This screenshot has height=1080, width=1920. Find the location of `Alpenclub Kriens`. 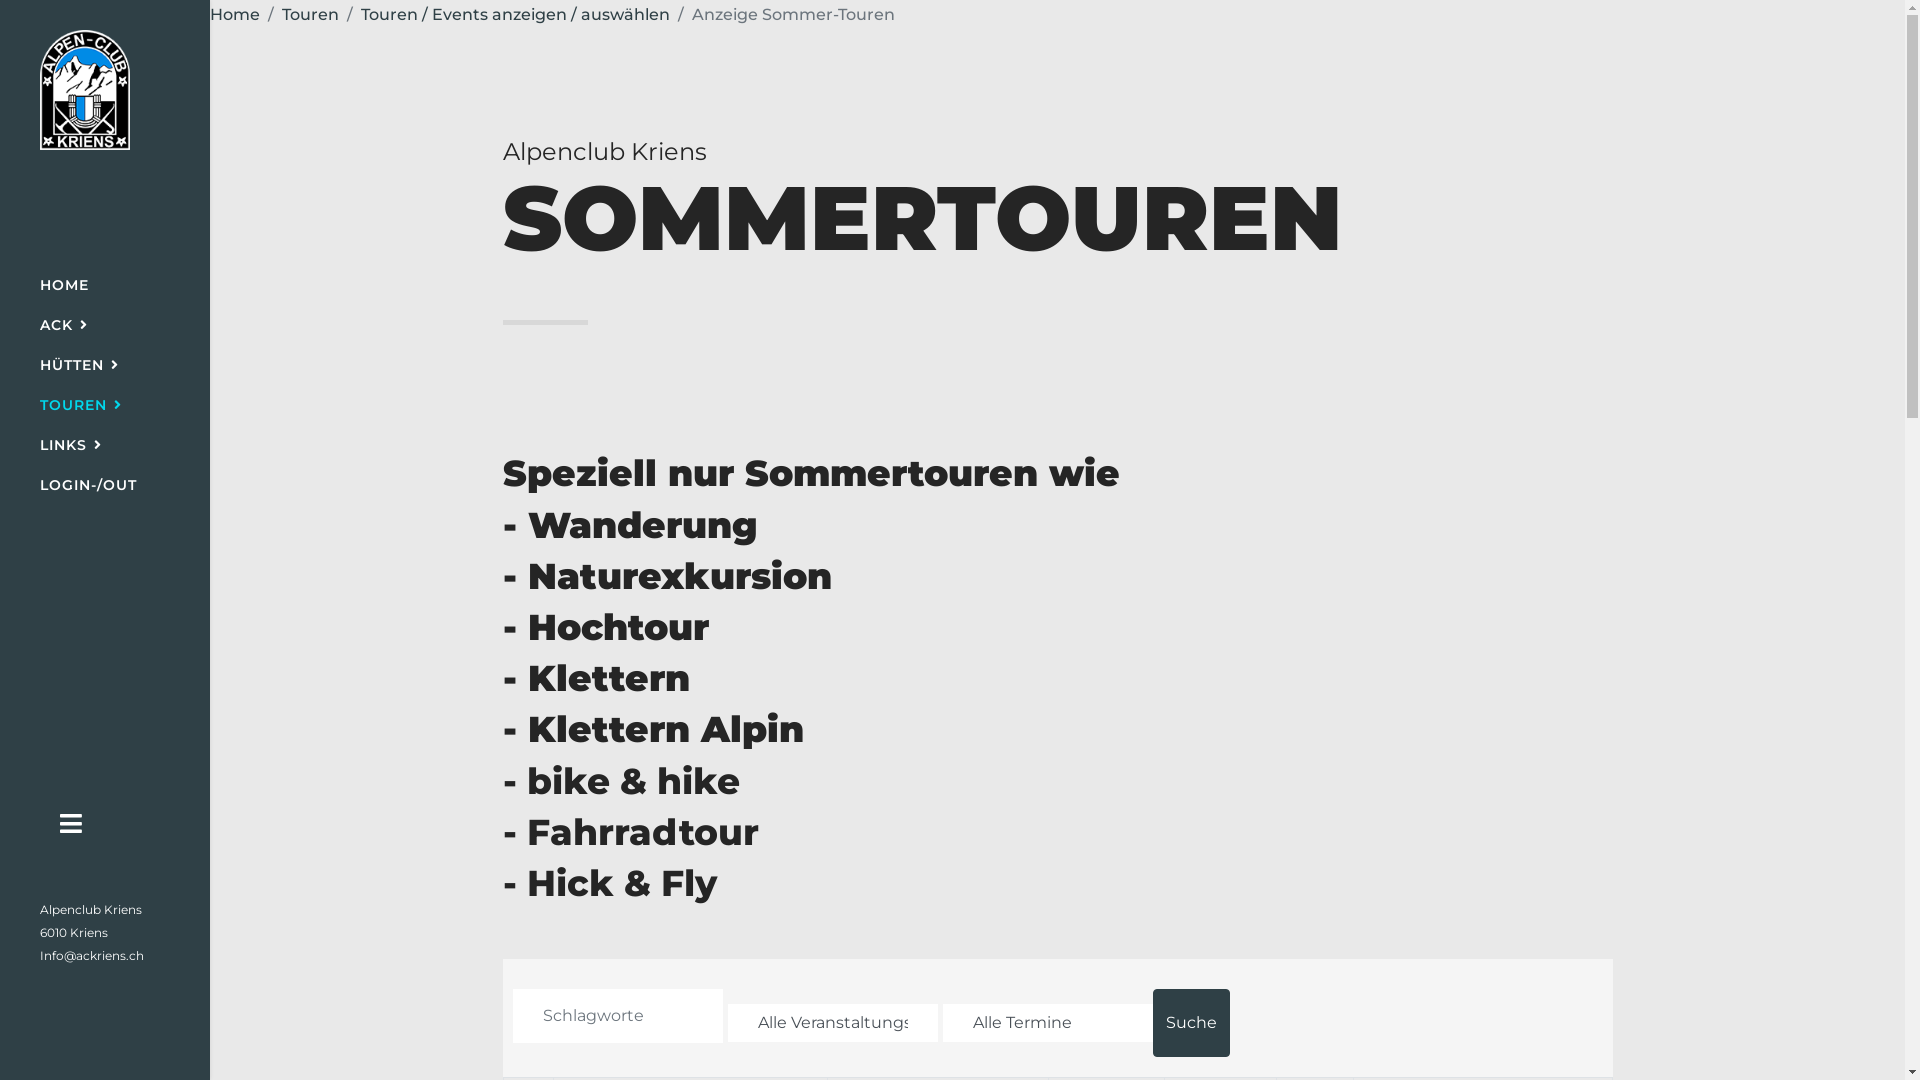

Alpenclub Kriens is located at coordinates (91, 910).